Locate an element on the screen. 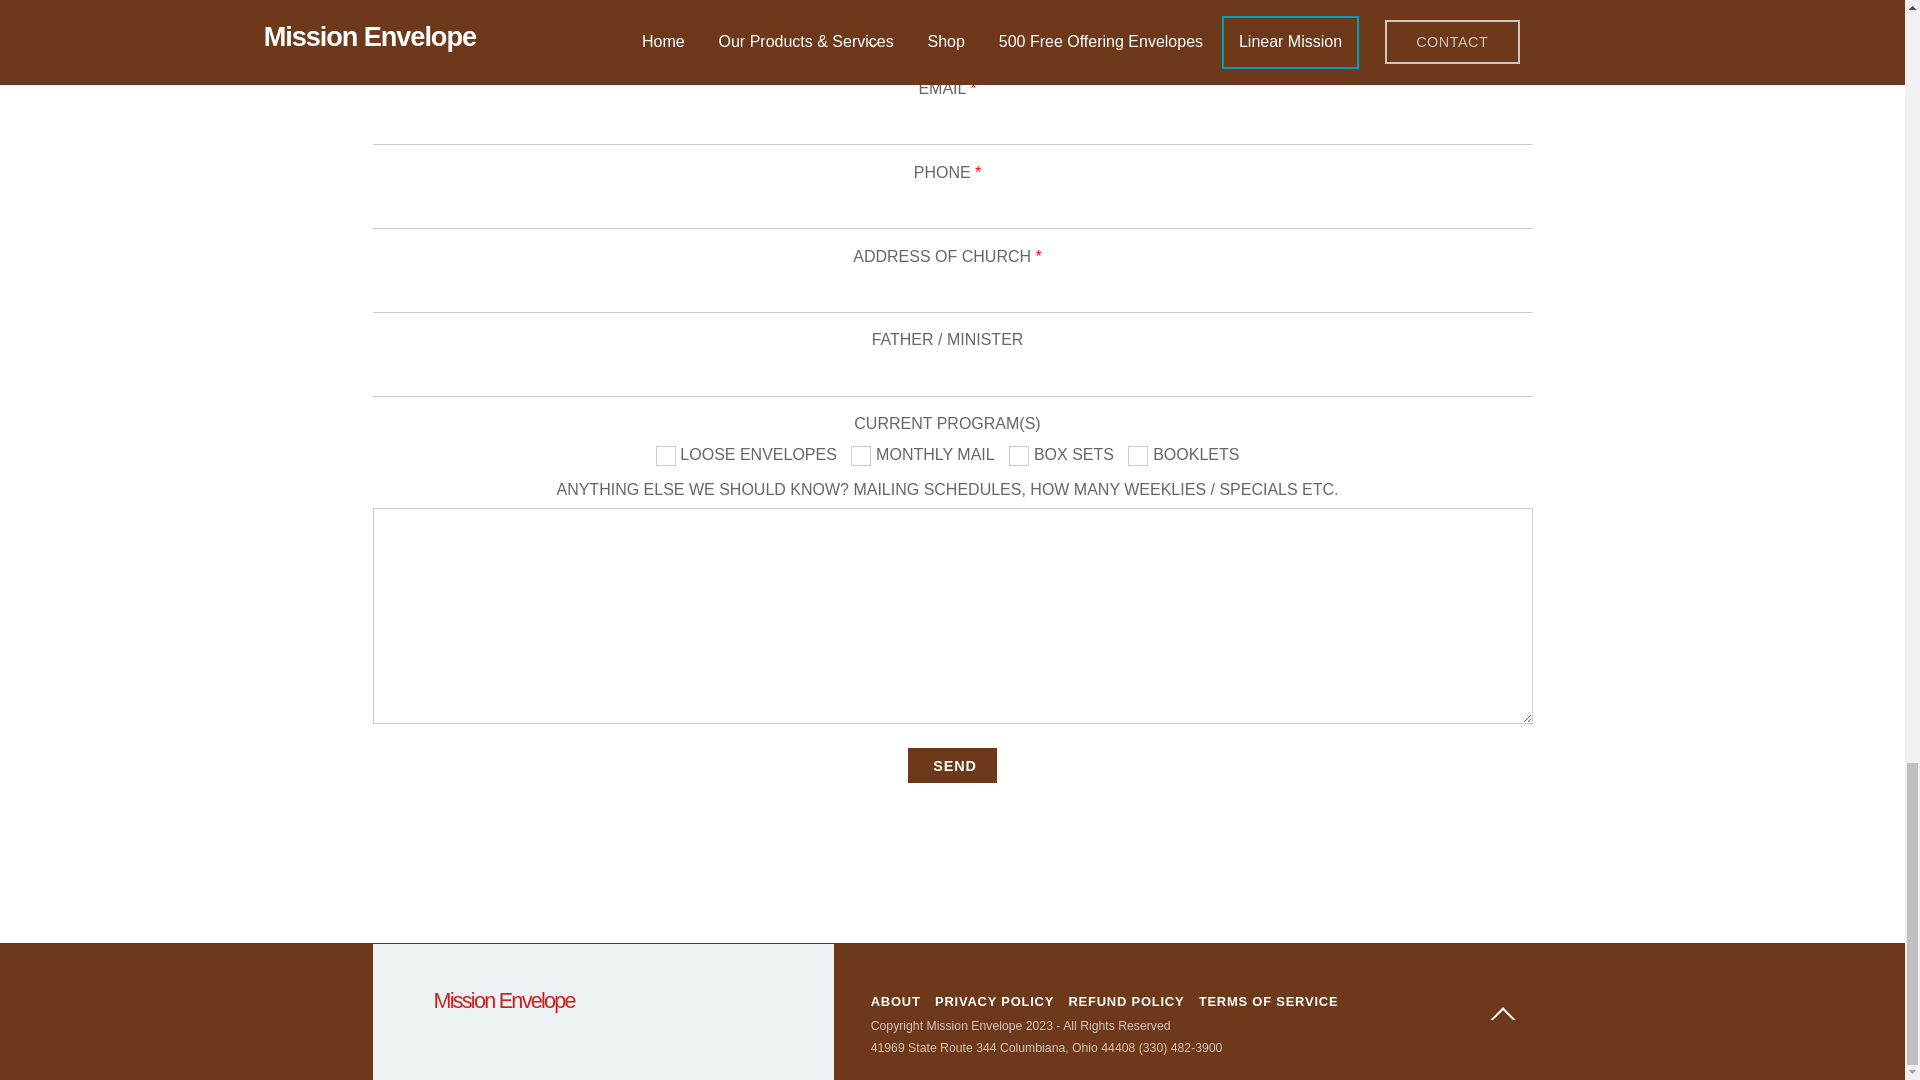 The width and height of the screenshot is (1920, 1080). Box Sets is located at coordinates (1019, 456).